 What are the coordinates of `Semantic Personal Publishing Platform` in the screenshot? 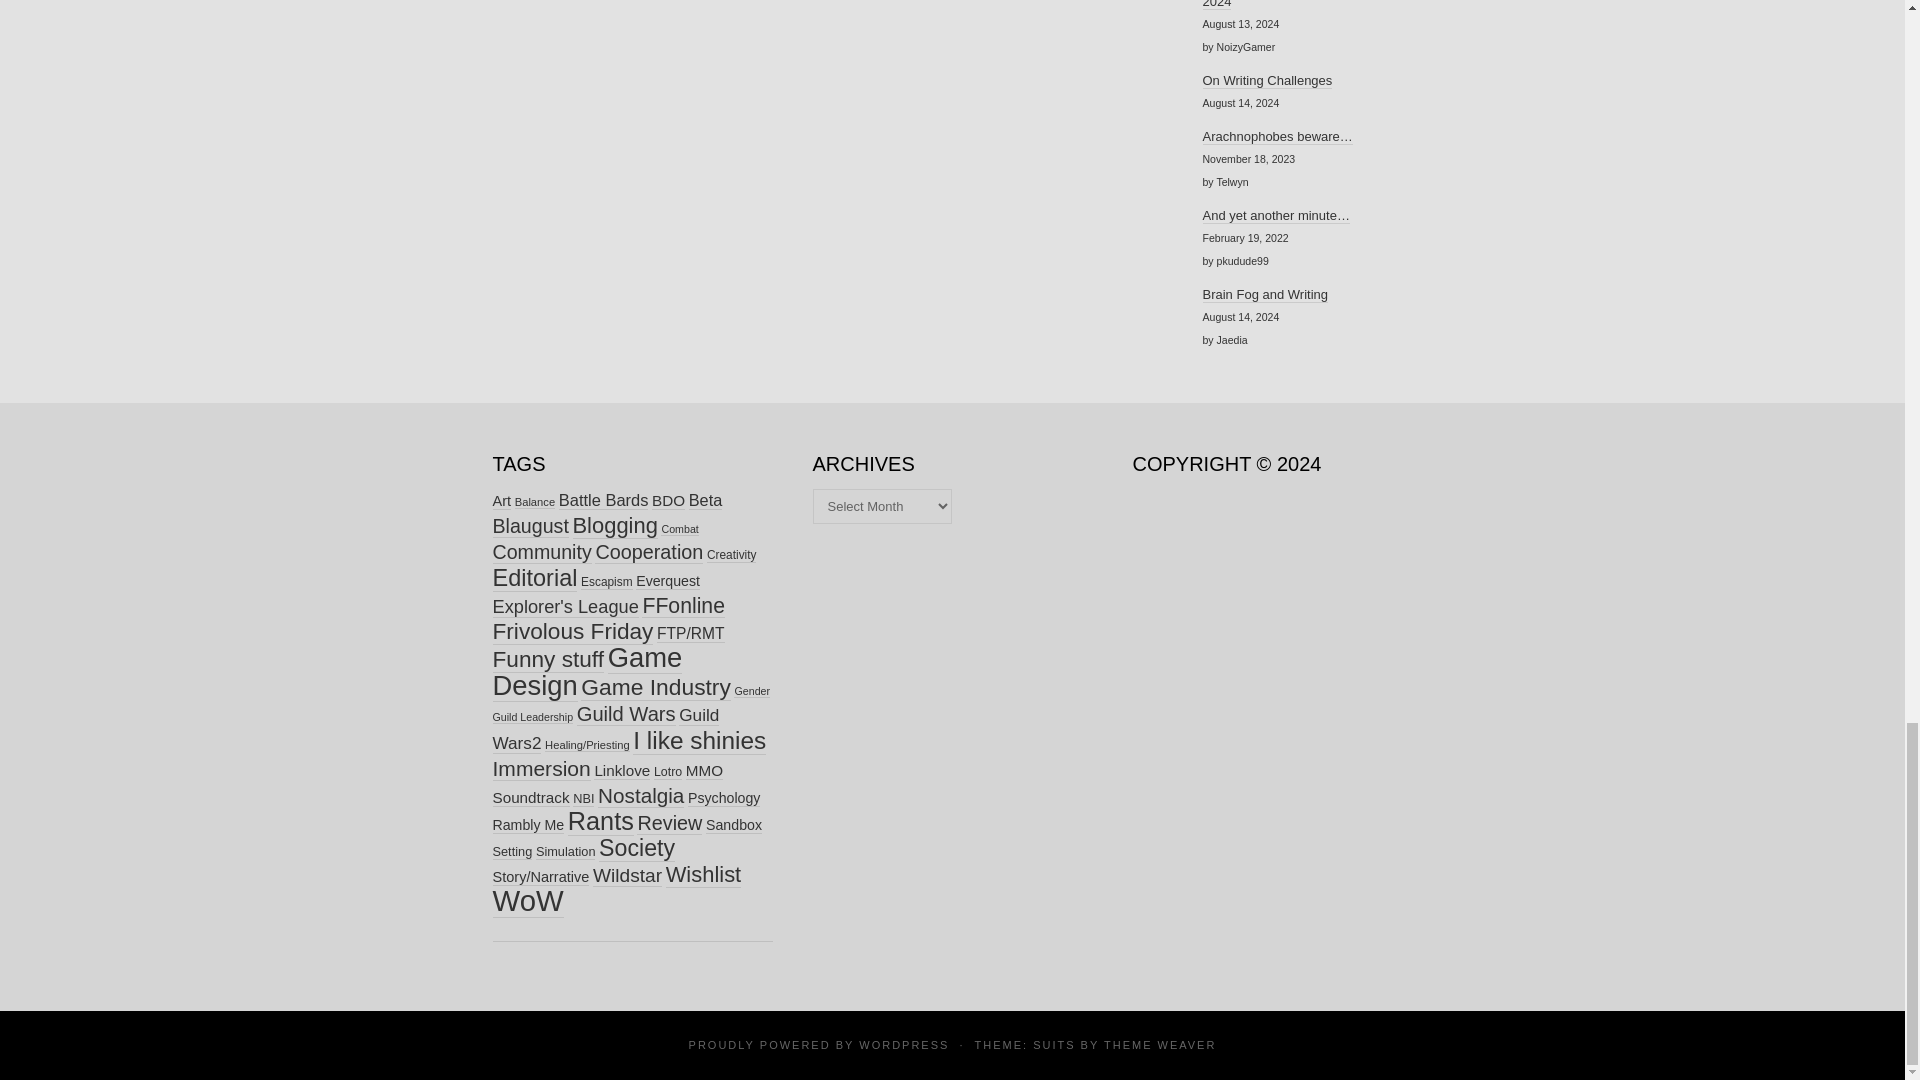 It's located at (903, 1044).